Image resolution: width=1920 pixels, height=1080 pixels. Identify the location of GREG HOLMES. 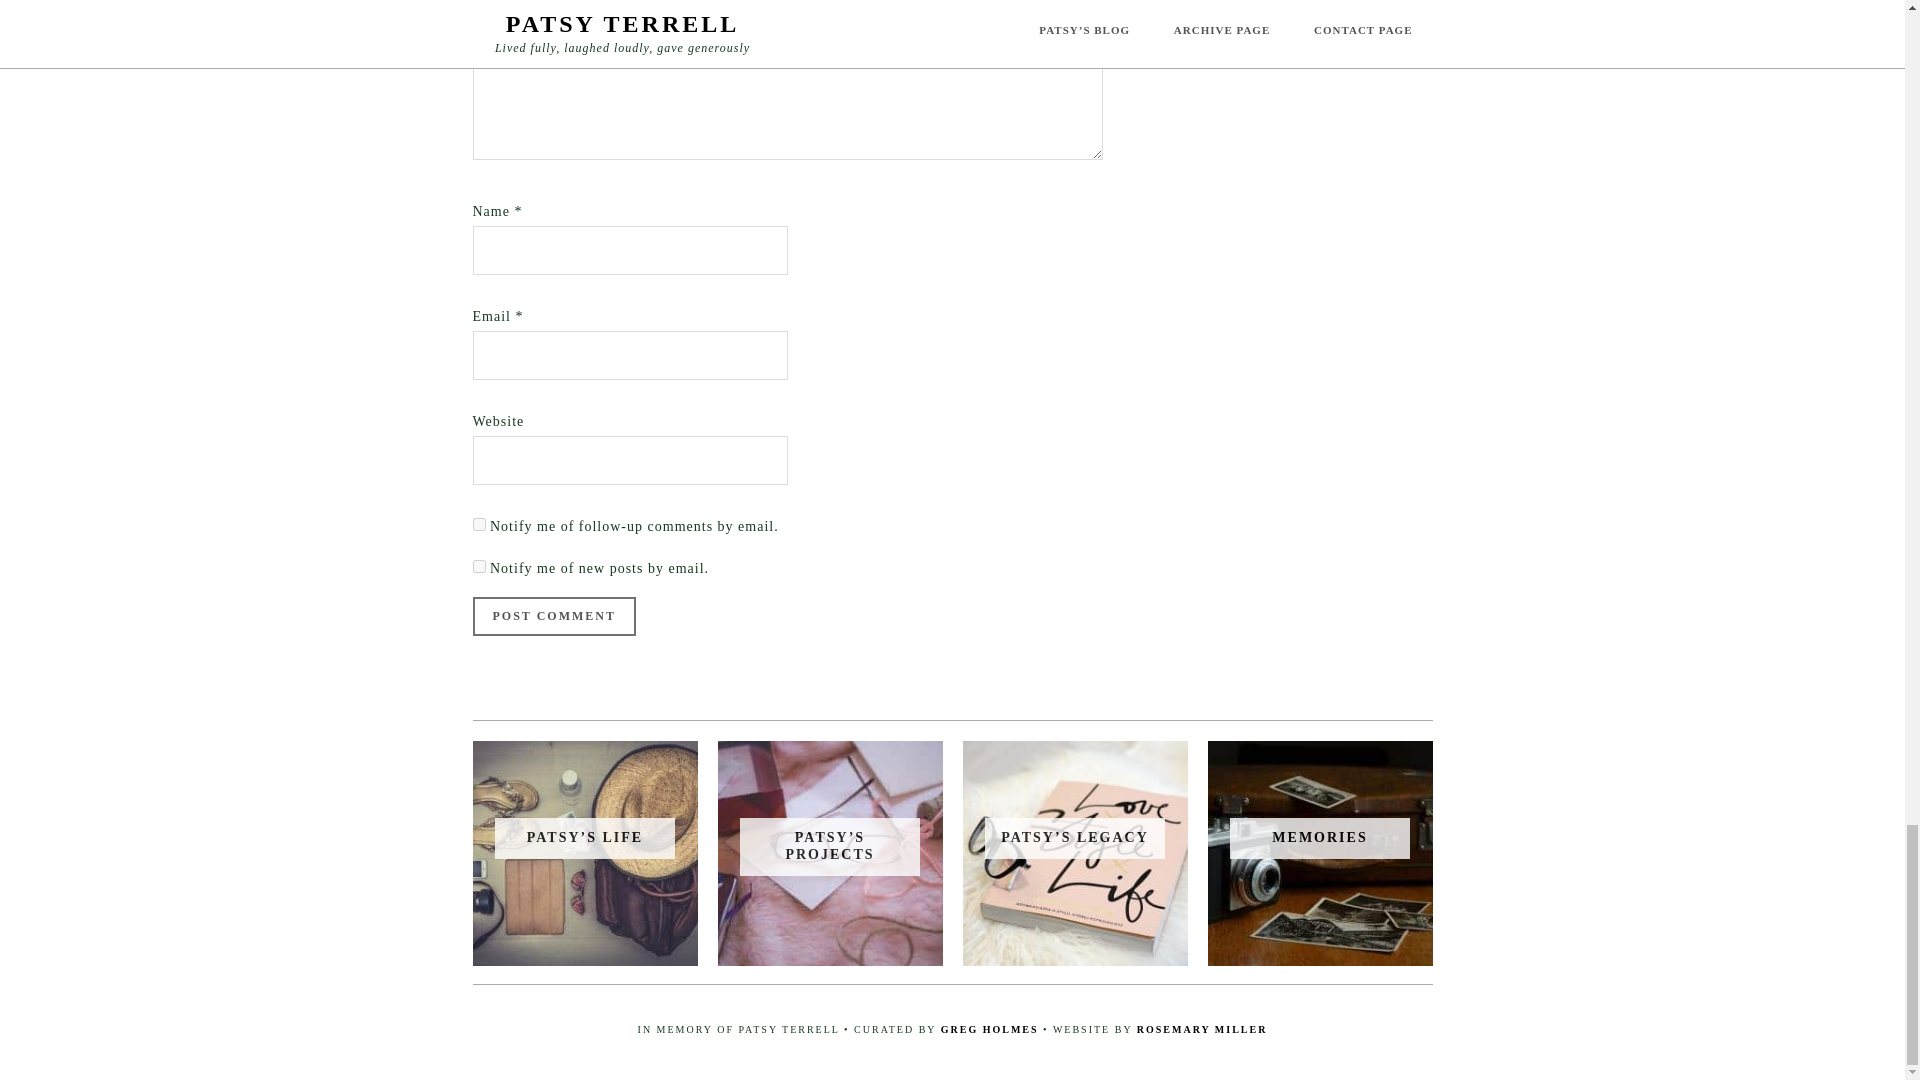
(989, 1028).